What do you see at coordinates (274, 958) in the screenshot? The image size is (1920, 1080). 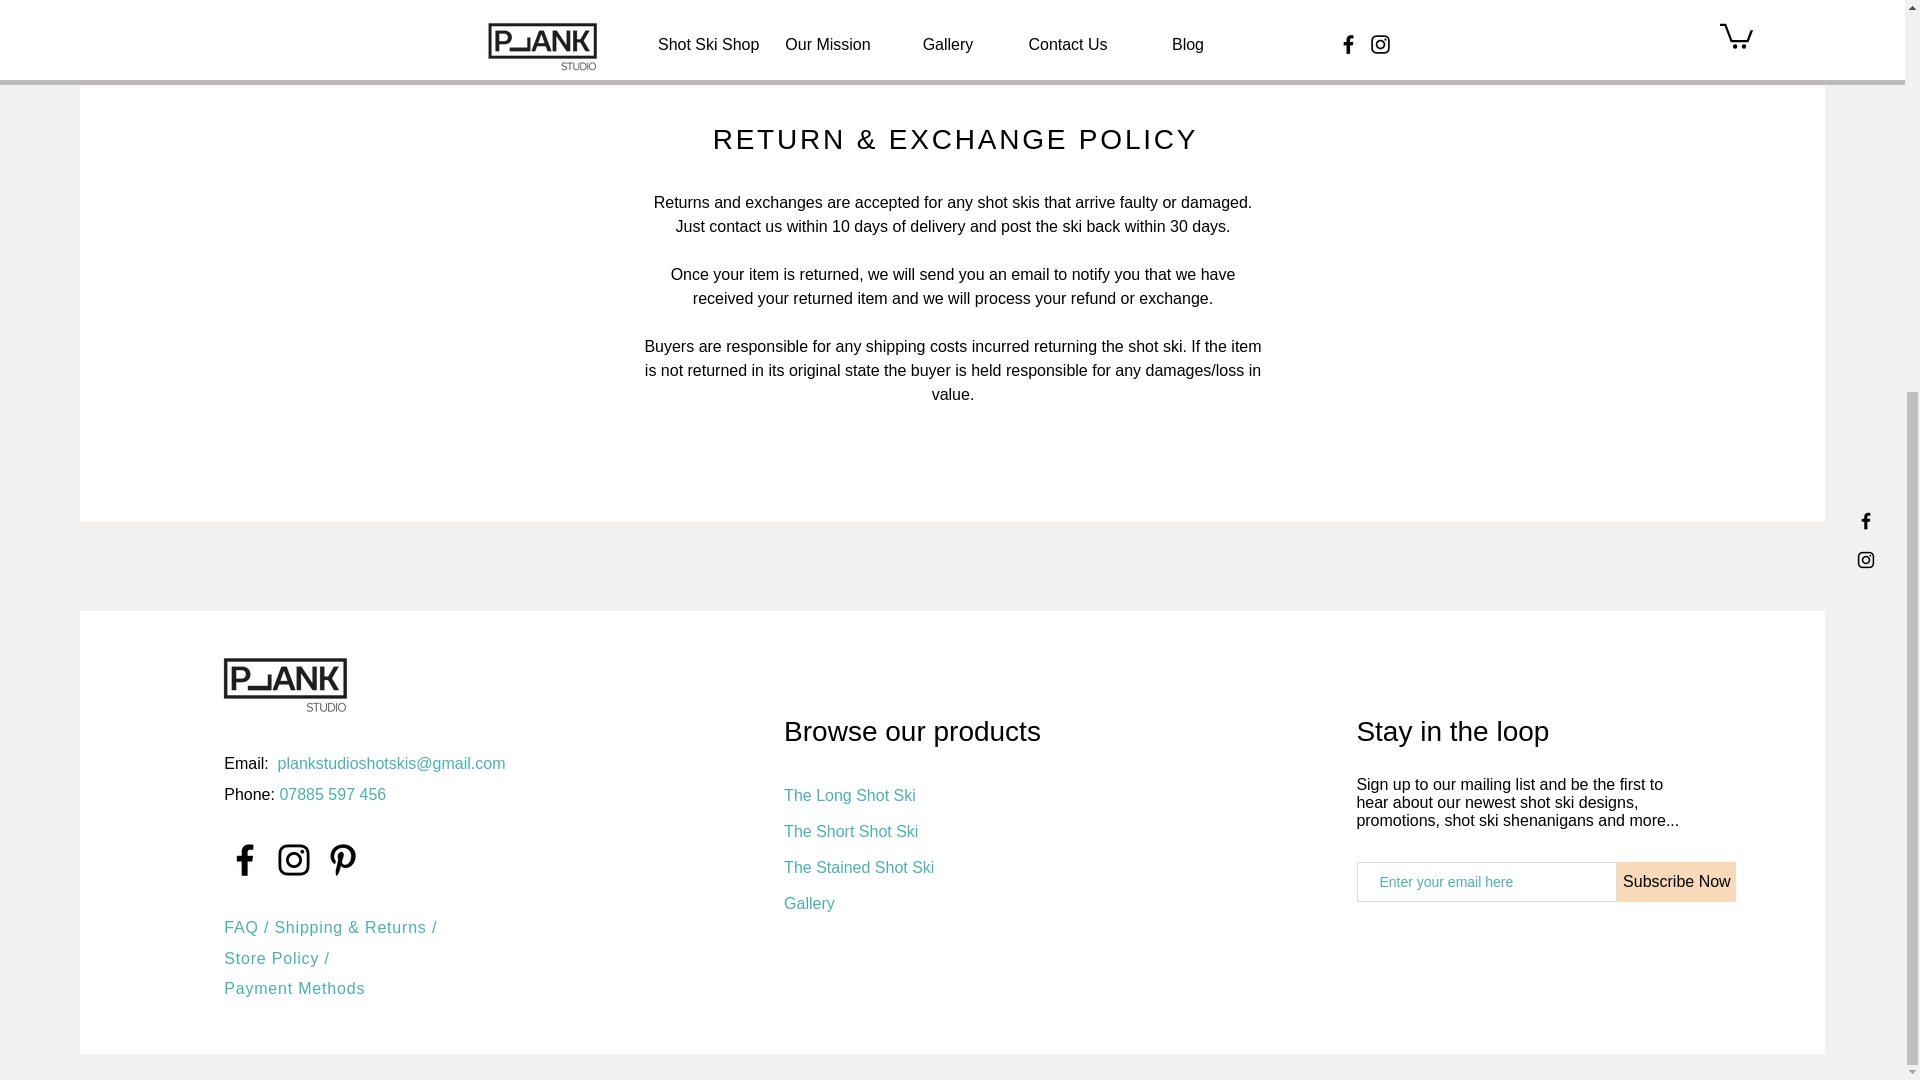 I see `Store Policy ` at bounding box center [274, 958].